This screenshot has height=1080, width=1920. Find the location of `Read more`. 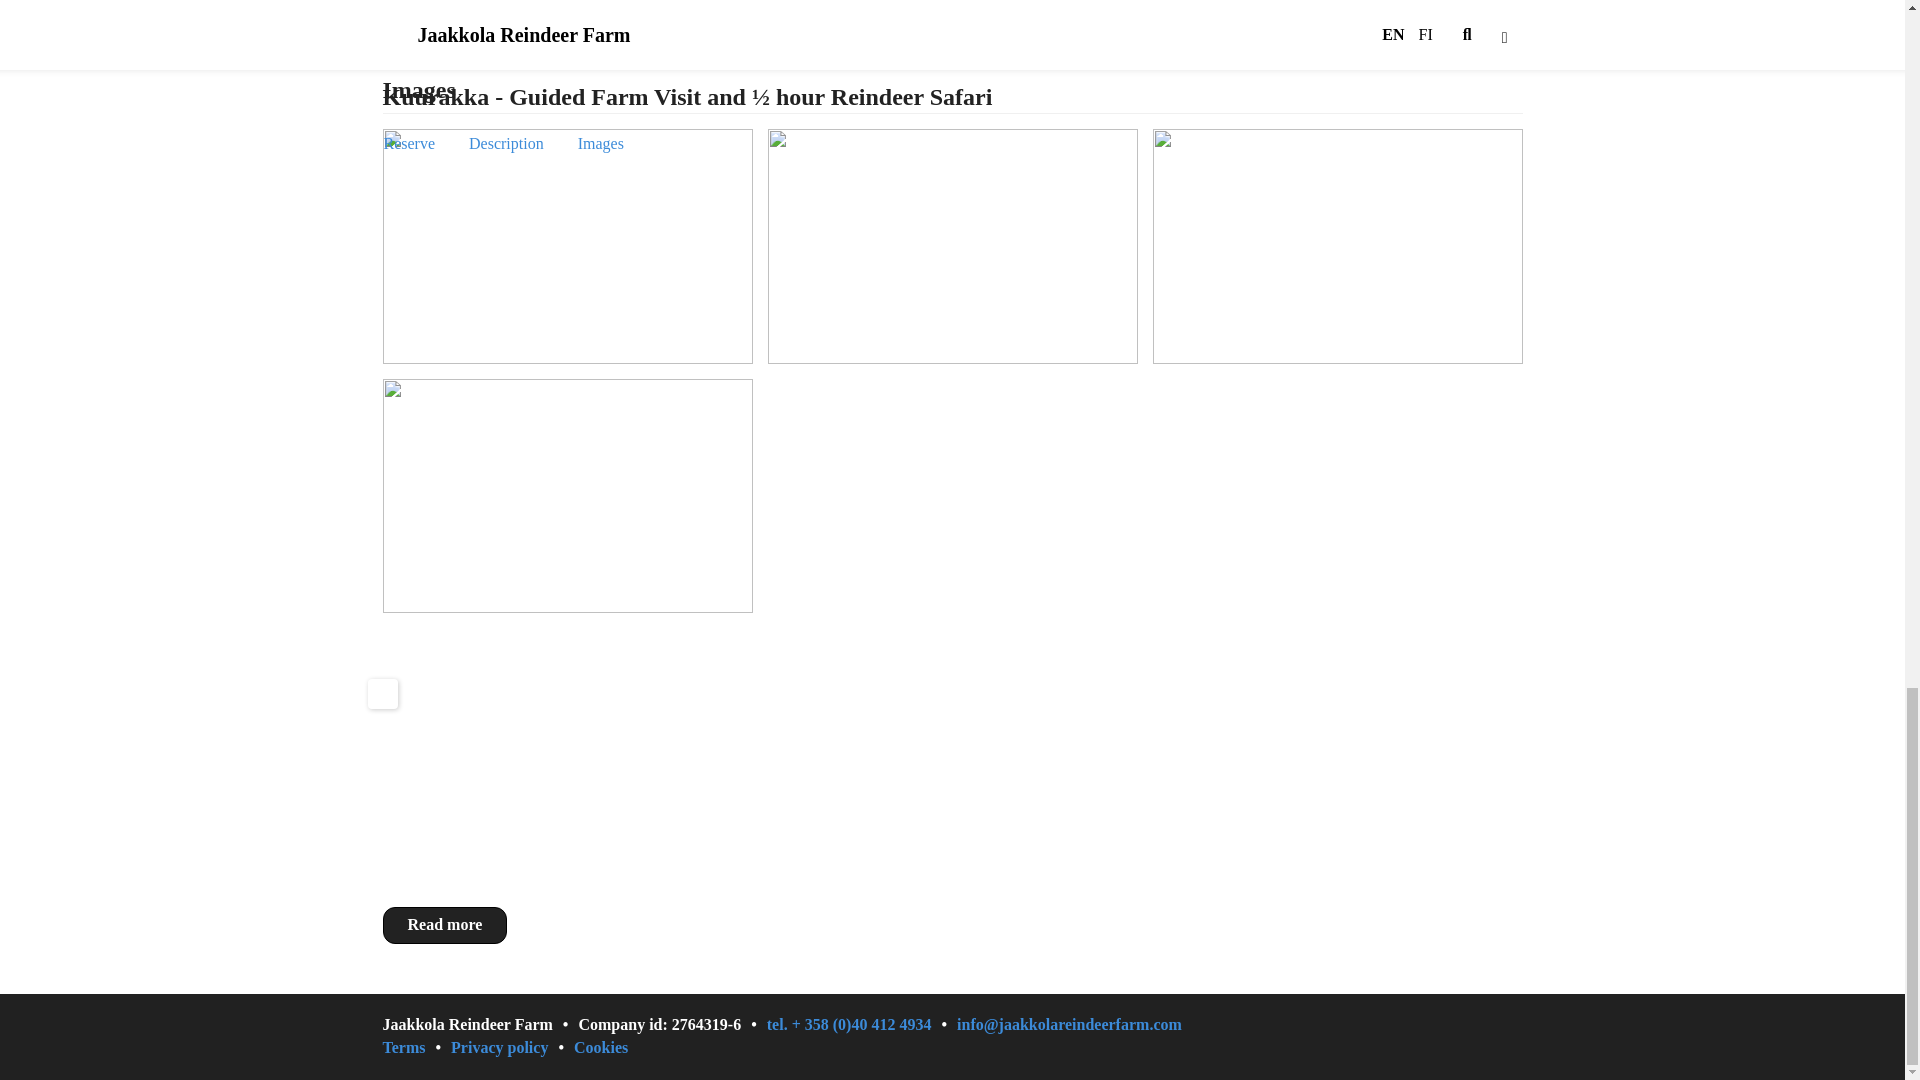

Read more is located at coordinates (444, 925).